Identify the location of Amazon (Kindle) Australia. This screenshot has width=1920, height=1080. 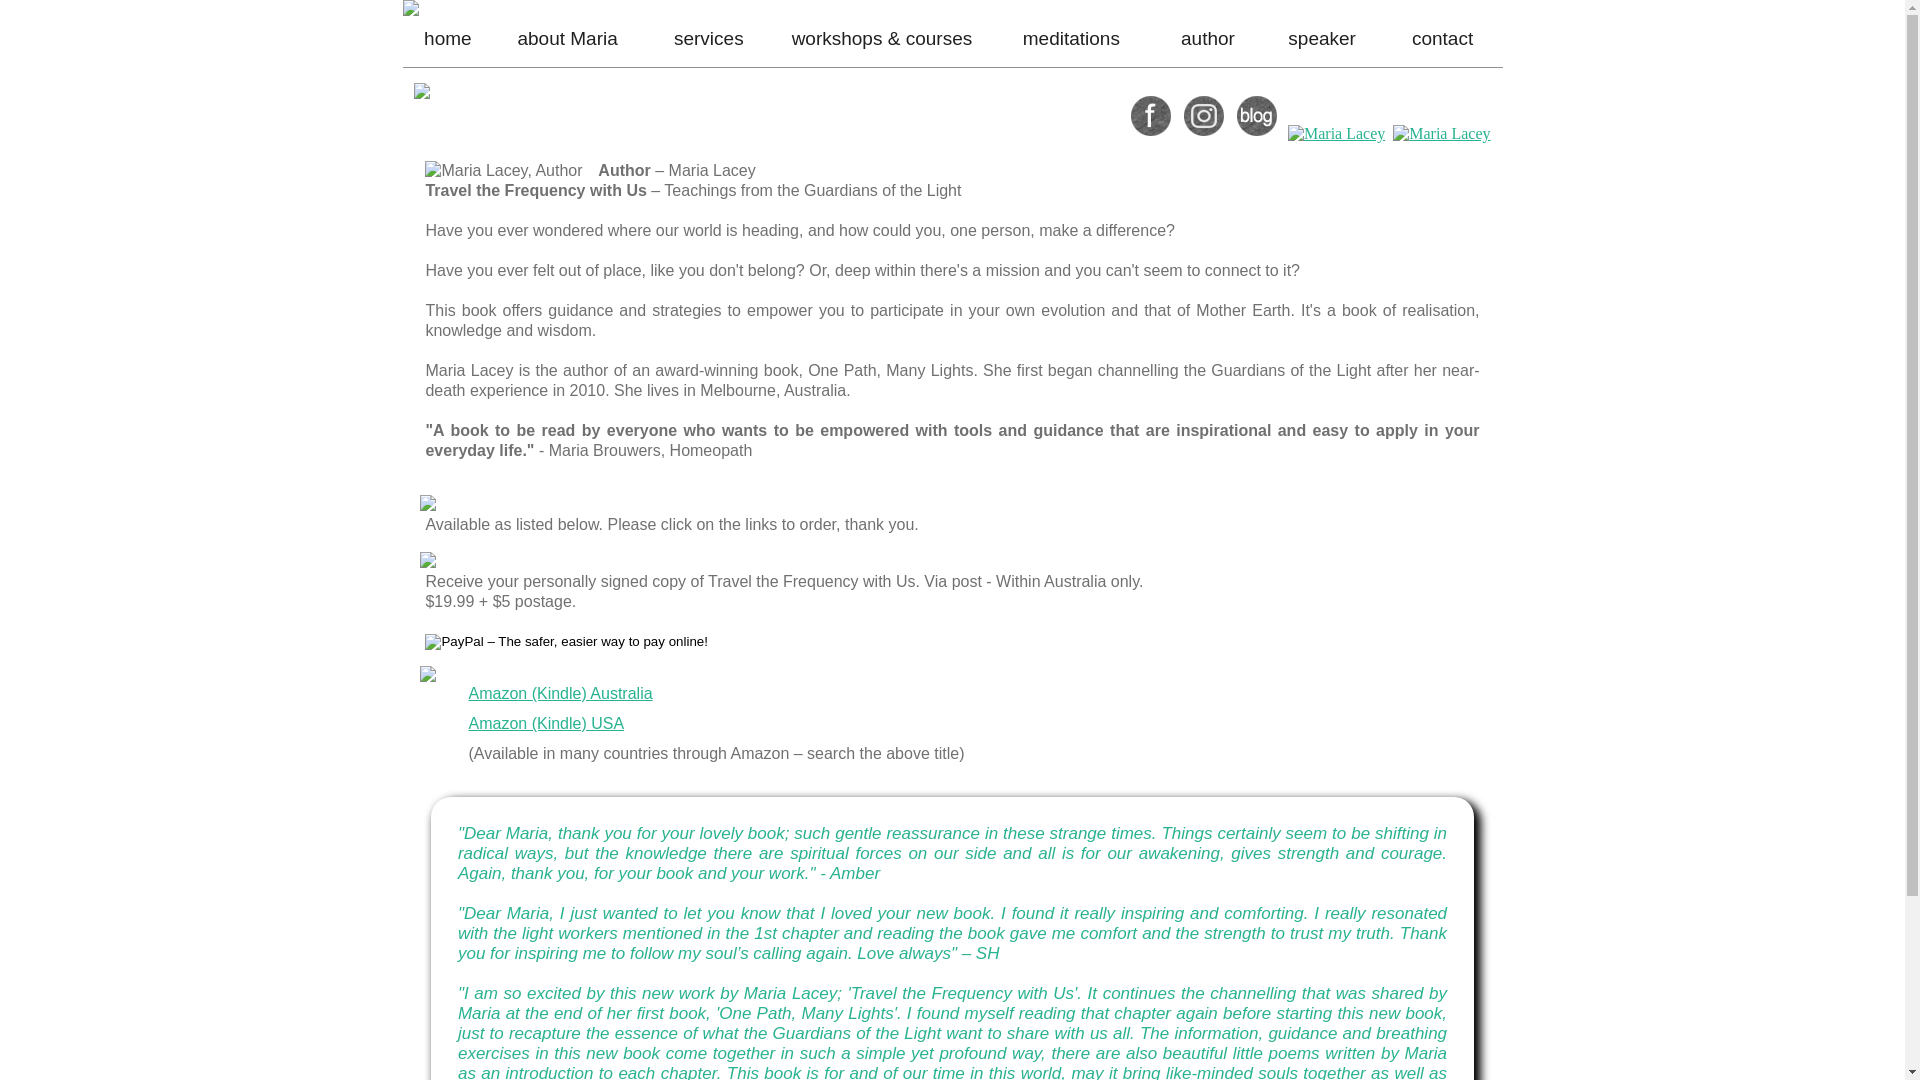
(560, 694).